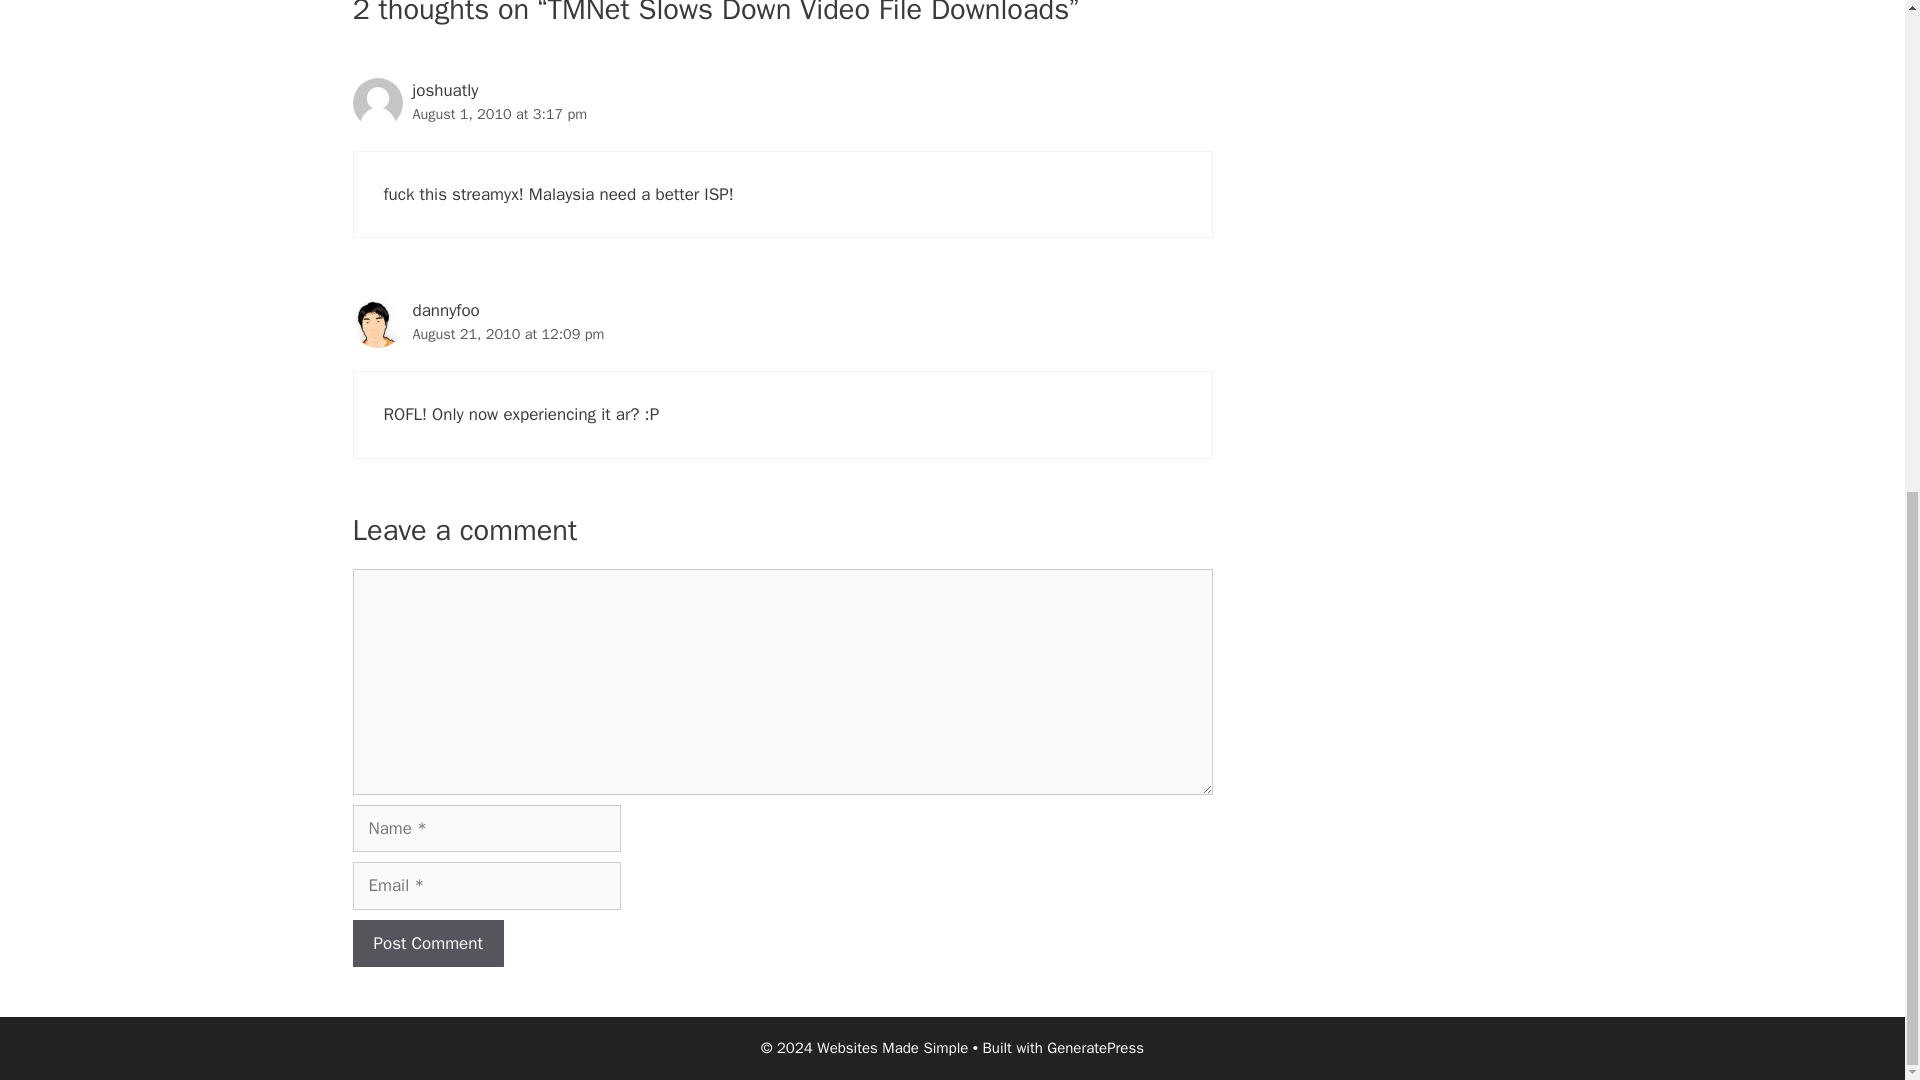 The width and height of the screenshot is (1920, 1080). What do you see at coordinates (500, 114) in the screenshot?
I see `August 1, 2010 at 3:17 pm` at bounding box center [500, 114].